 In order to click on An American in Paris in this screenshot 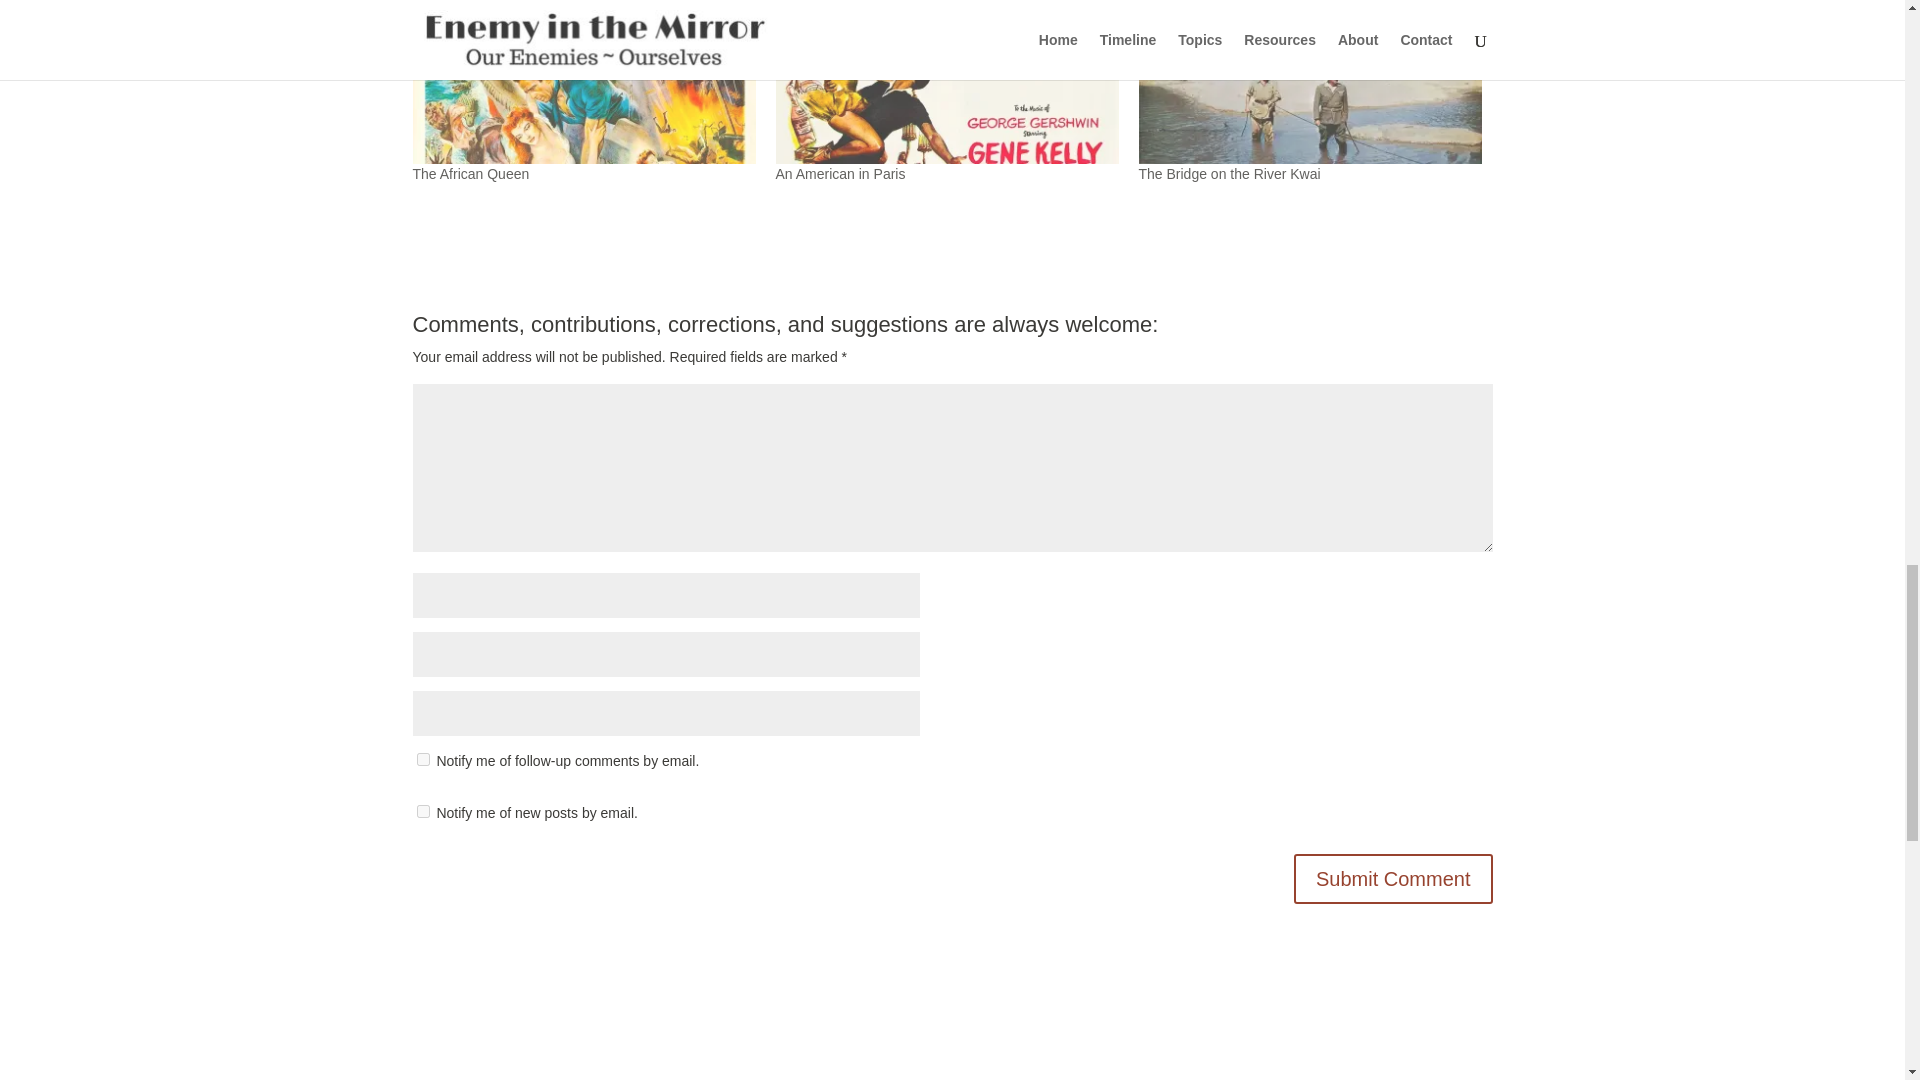, I will do `click(840, 174)`.